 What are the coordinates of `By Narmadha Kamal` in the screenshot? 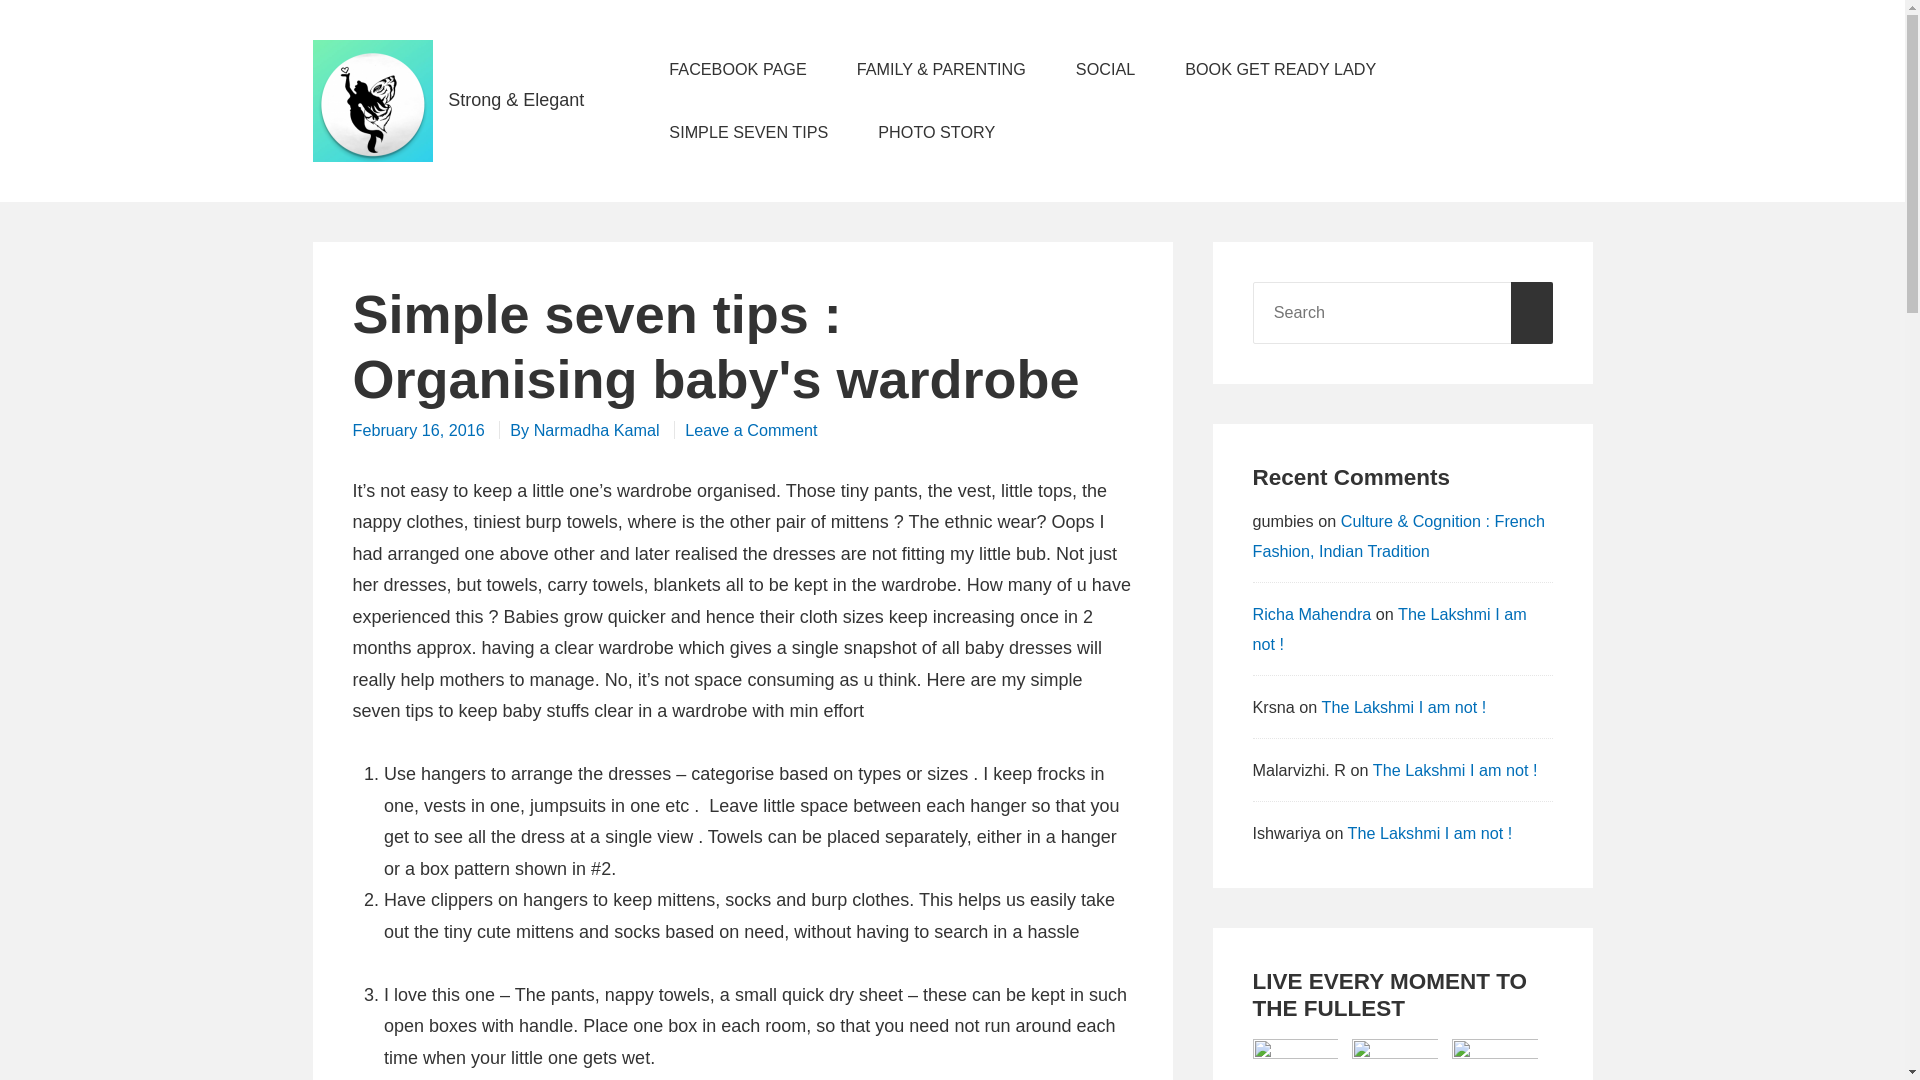 It's located at (587, 430).